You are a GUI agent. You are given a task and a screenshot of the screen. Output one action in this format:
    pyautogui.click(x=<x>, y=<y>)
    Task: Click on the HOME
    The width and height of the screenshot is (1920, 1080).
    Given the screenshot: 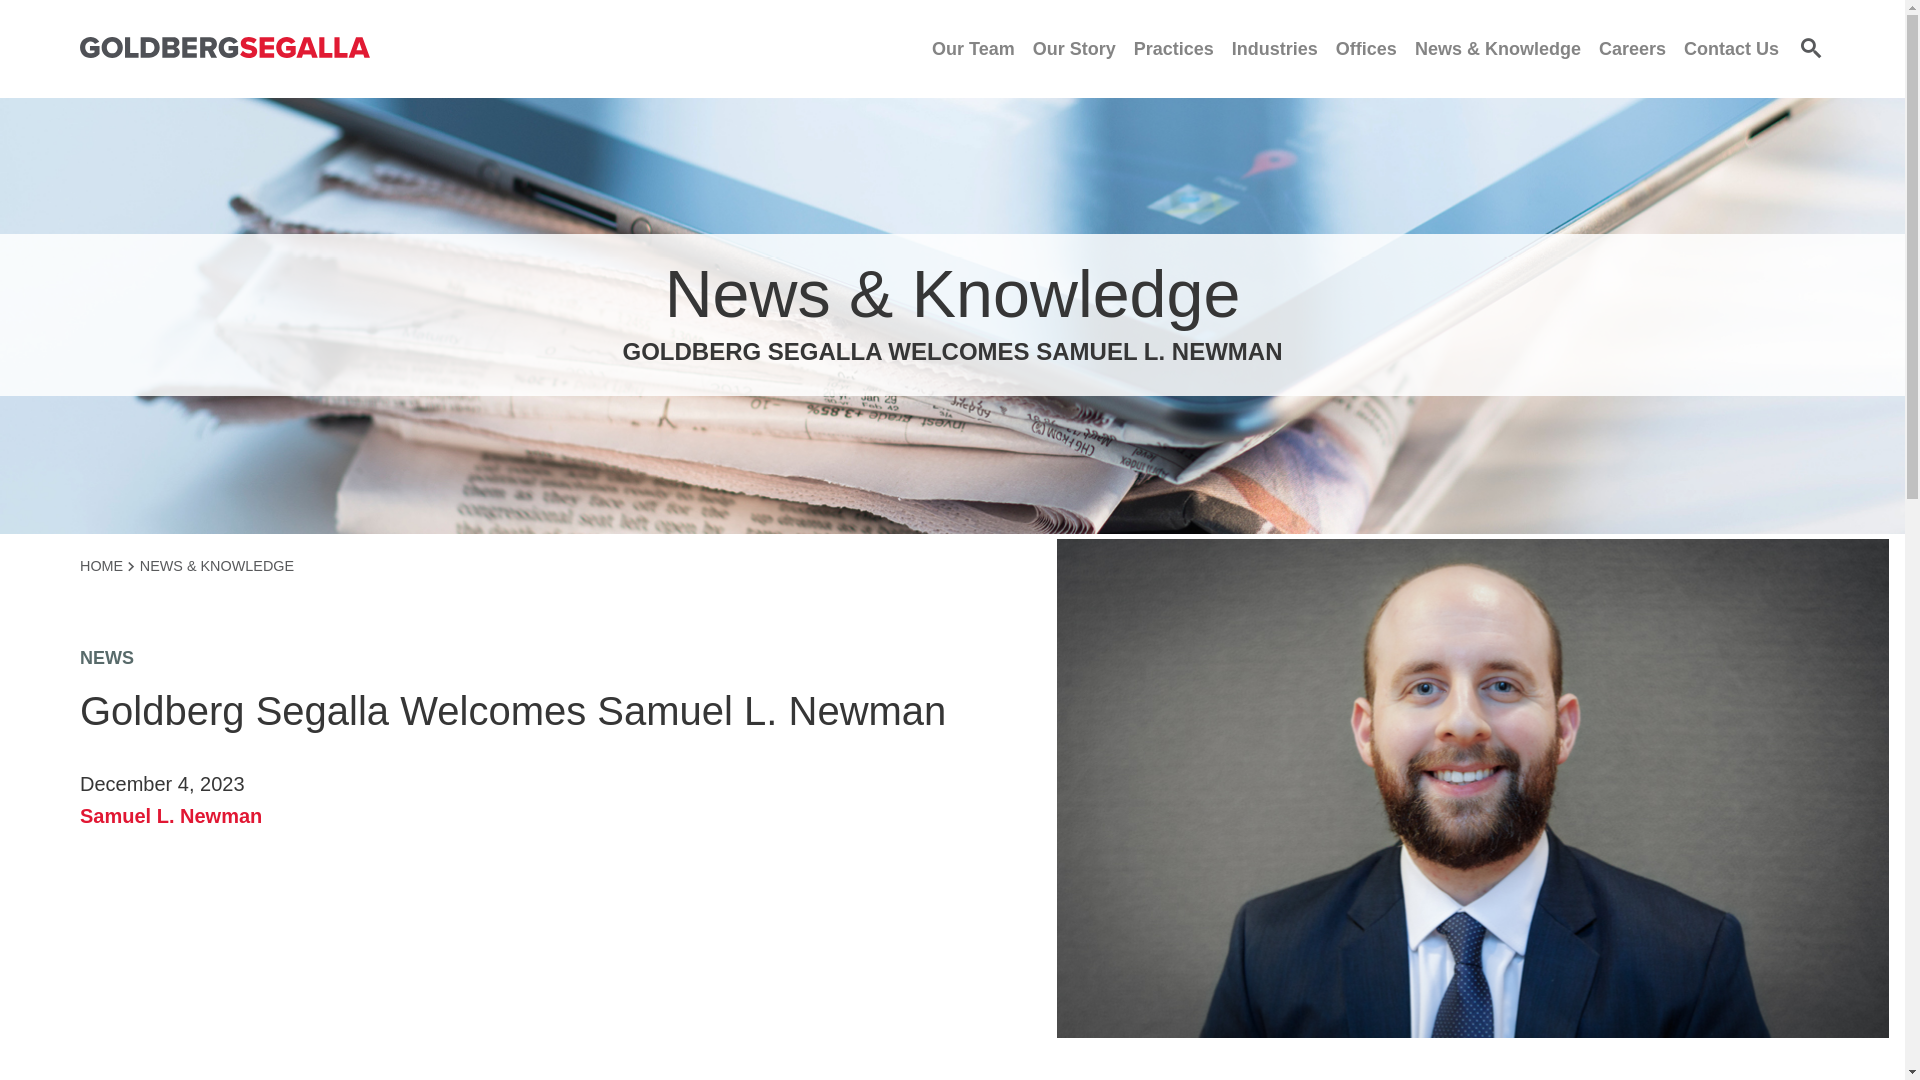 What is the action you would take?
    pyautogui.click(x=107, y=566)
    